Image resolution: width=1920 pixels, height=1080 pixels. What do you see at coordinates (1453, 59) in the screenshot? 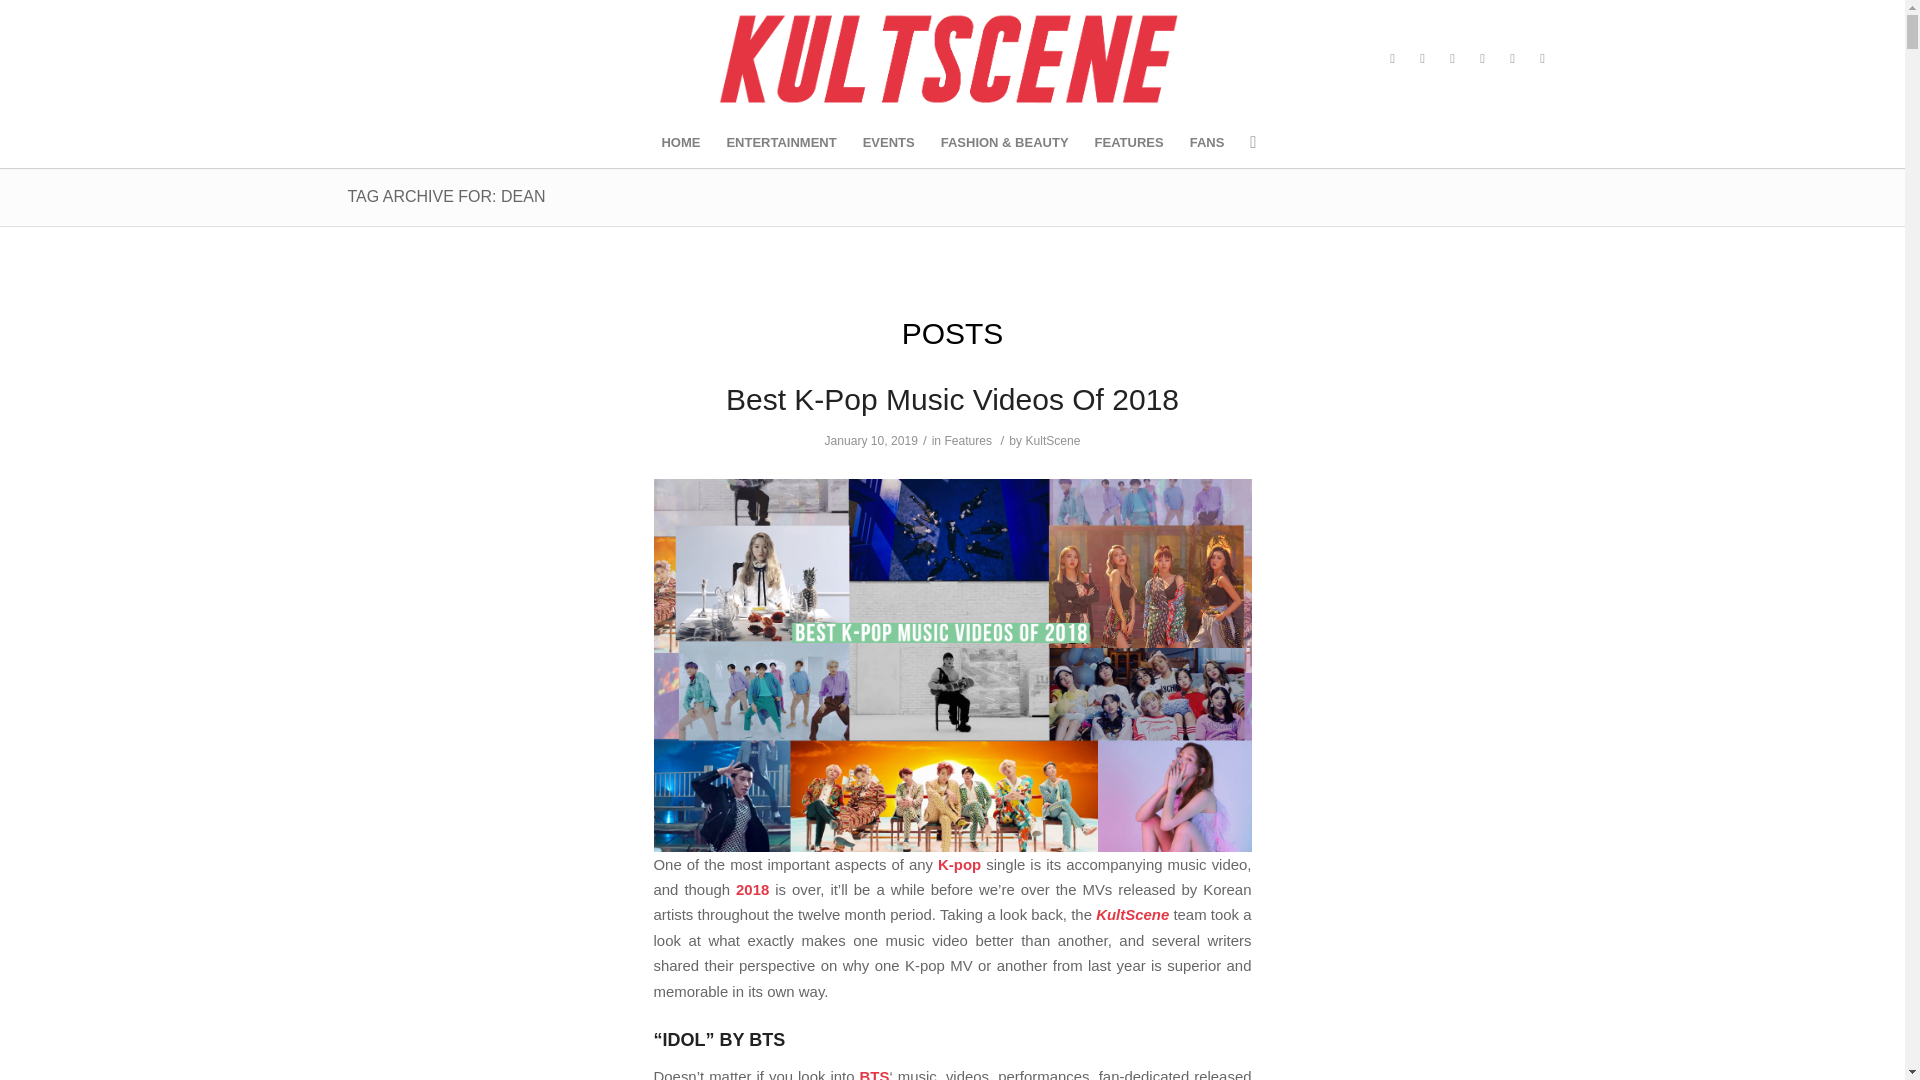
I see `Tumblr` at bounding box center [1453, 59].